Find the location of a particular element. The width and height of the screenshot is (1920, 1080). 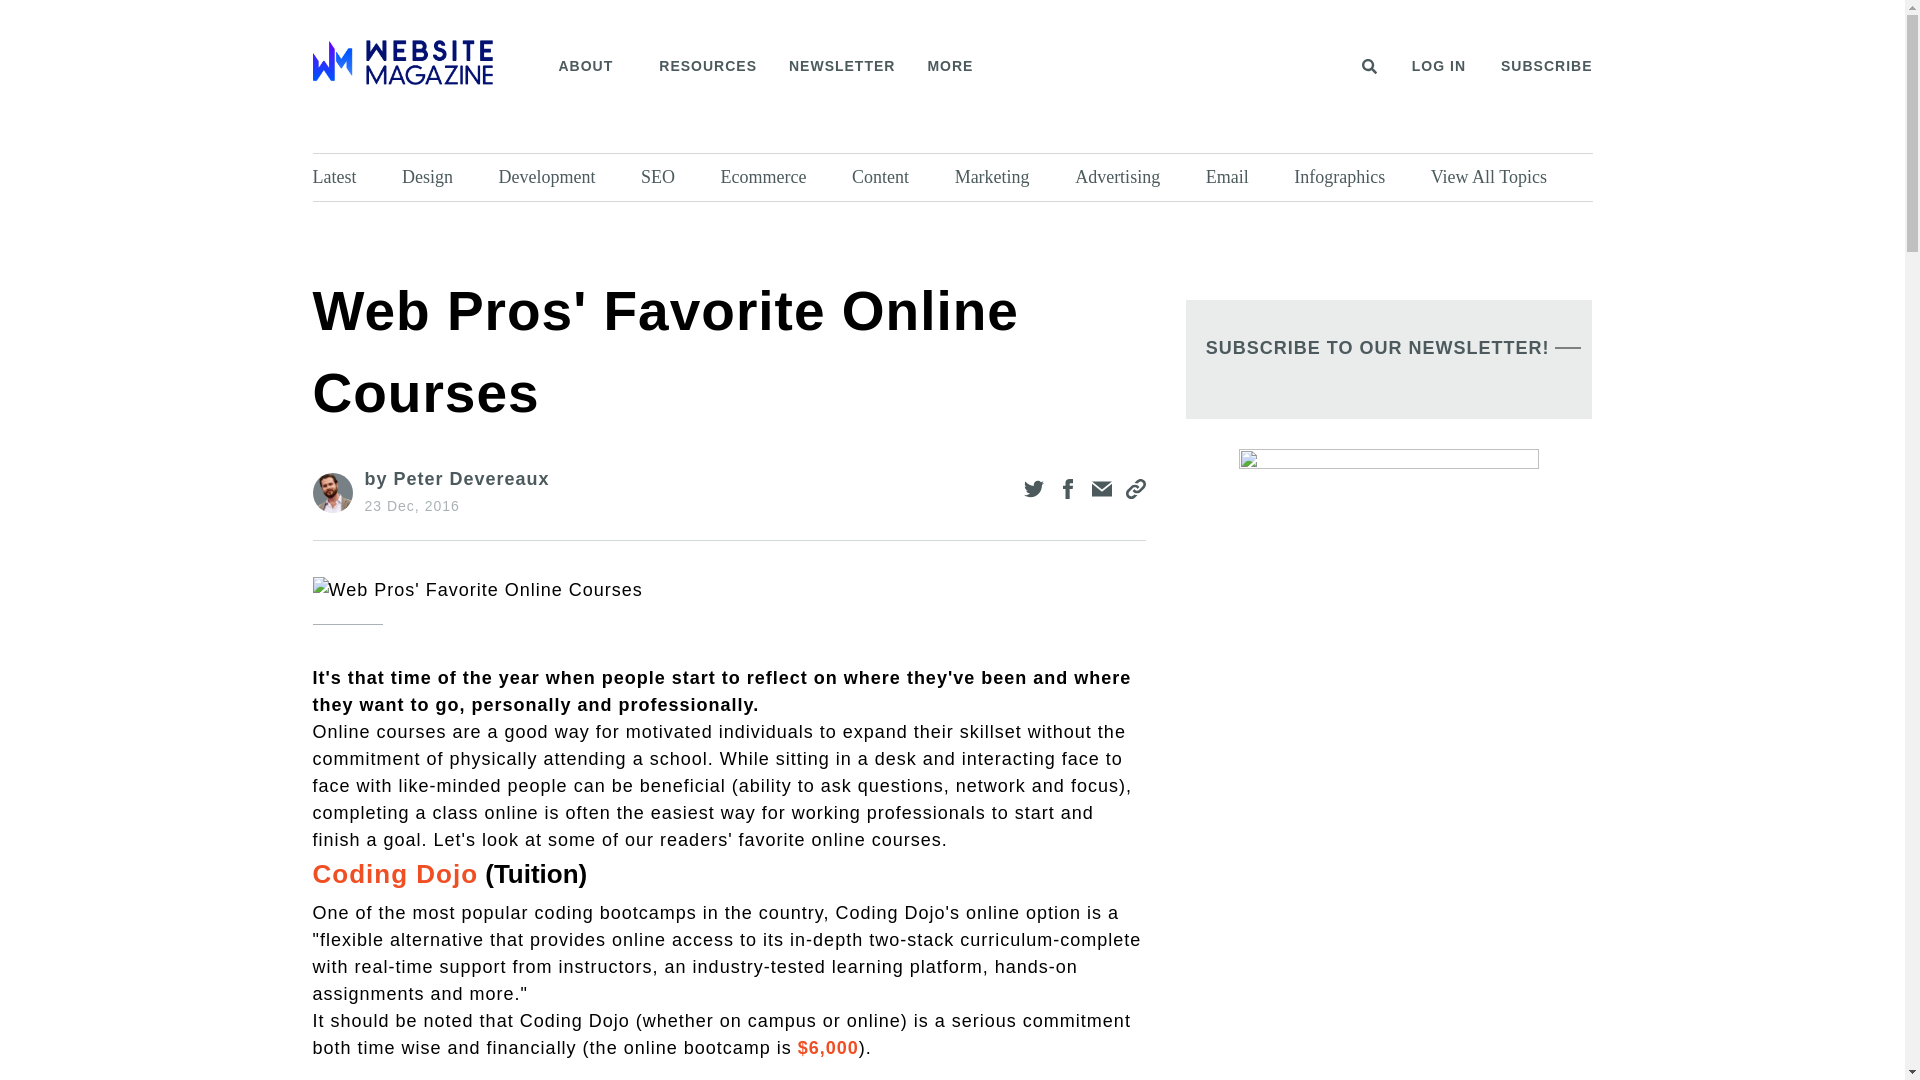

MORE is located at coordinates (956, 66).